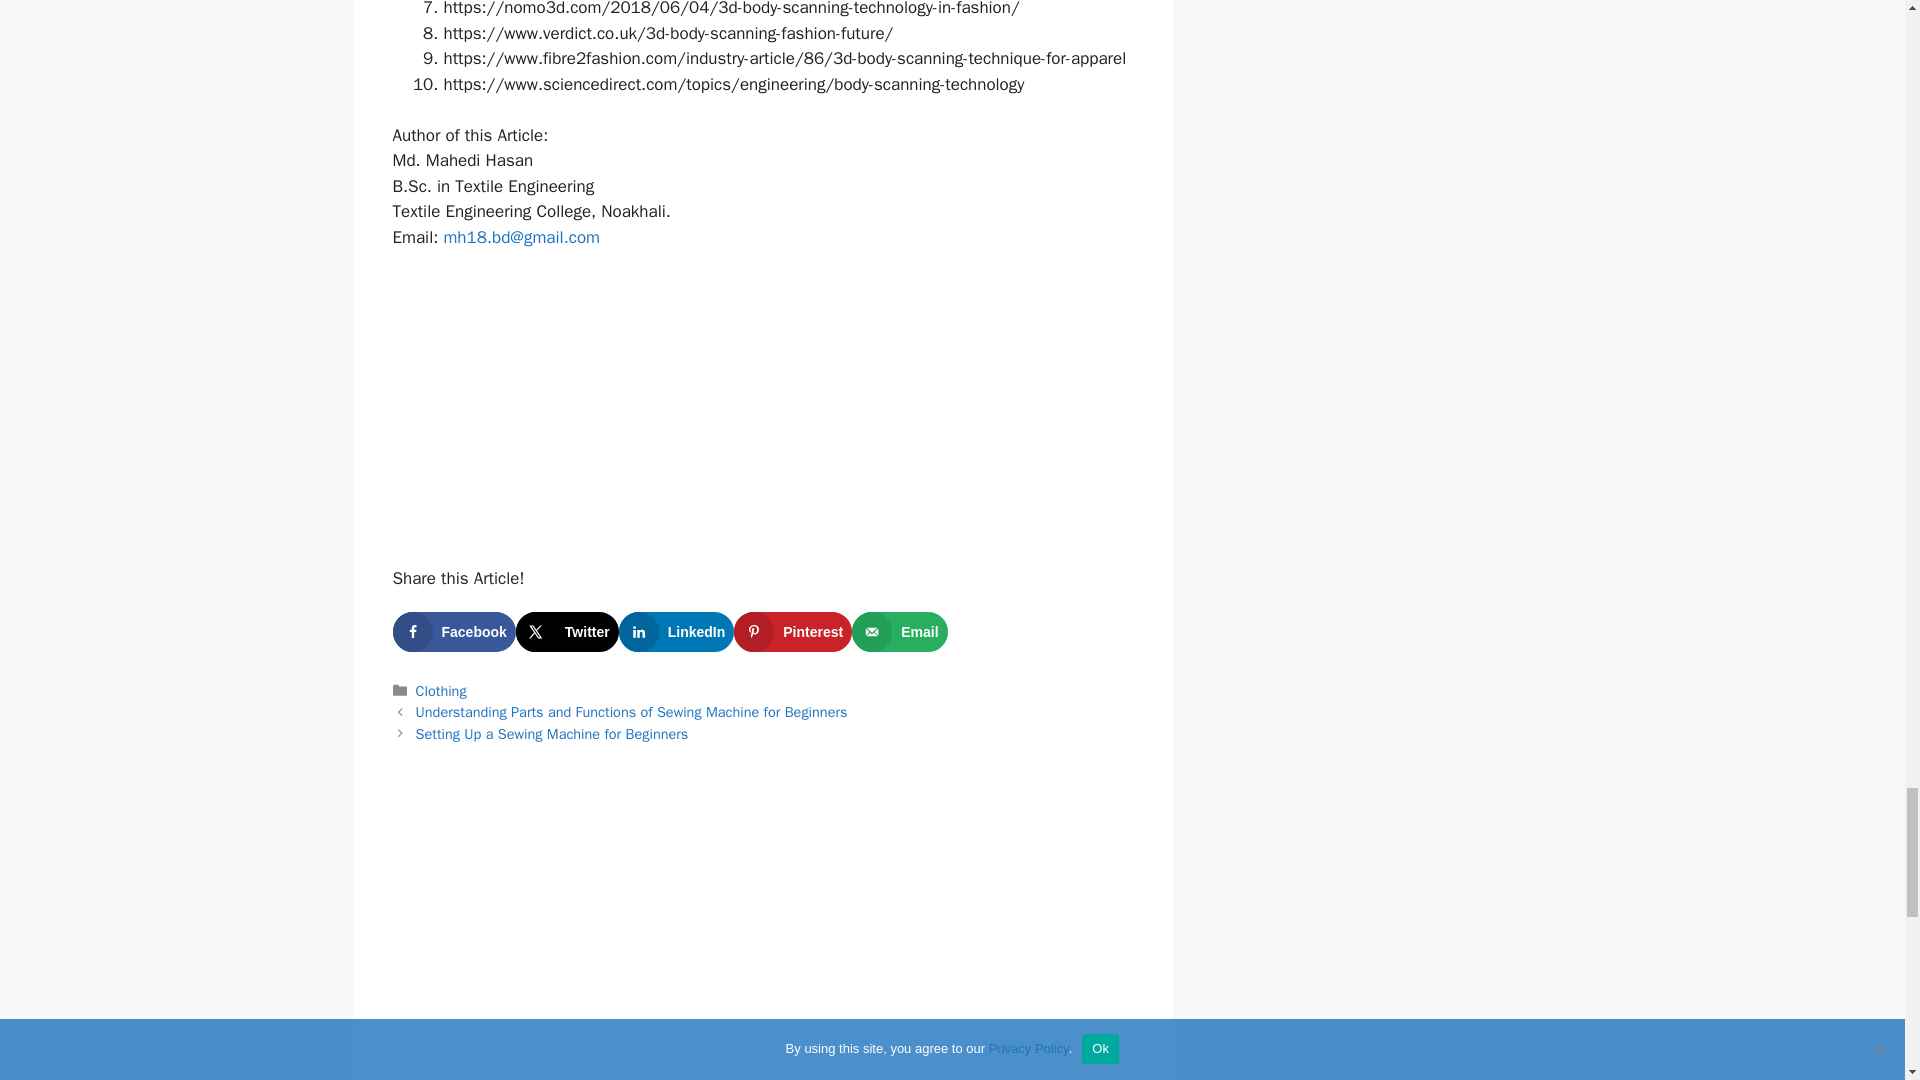 Image resolution: width=1920 pixels, height=1080 pixels. Describe the element at coordinates (792, 632) in the screenshot. I see `Save to Pinterest` at that location.